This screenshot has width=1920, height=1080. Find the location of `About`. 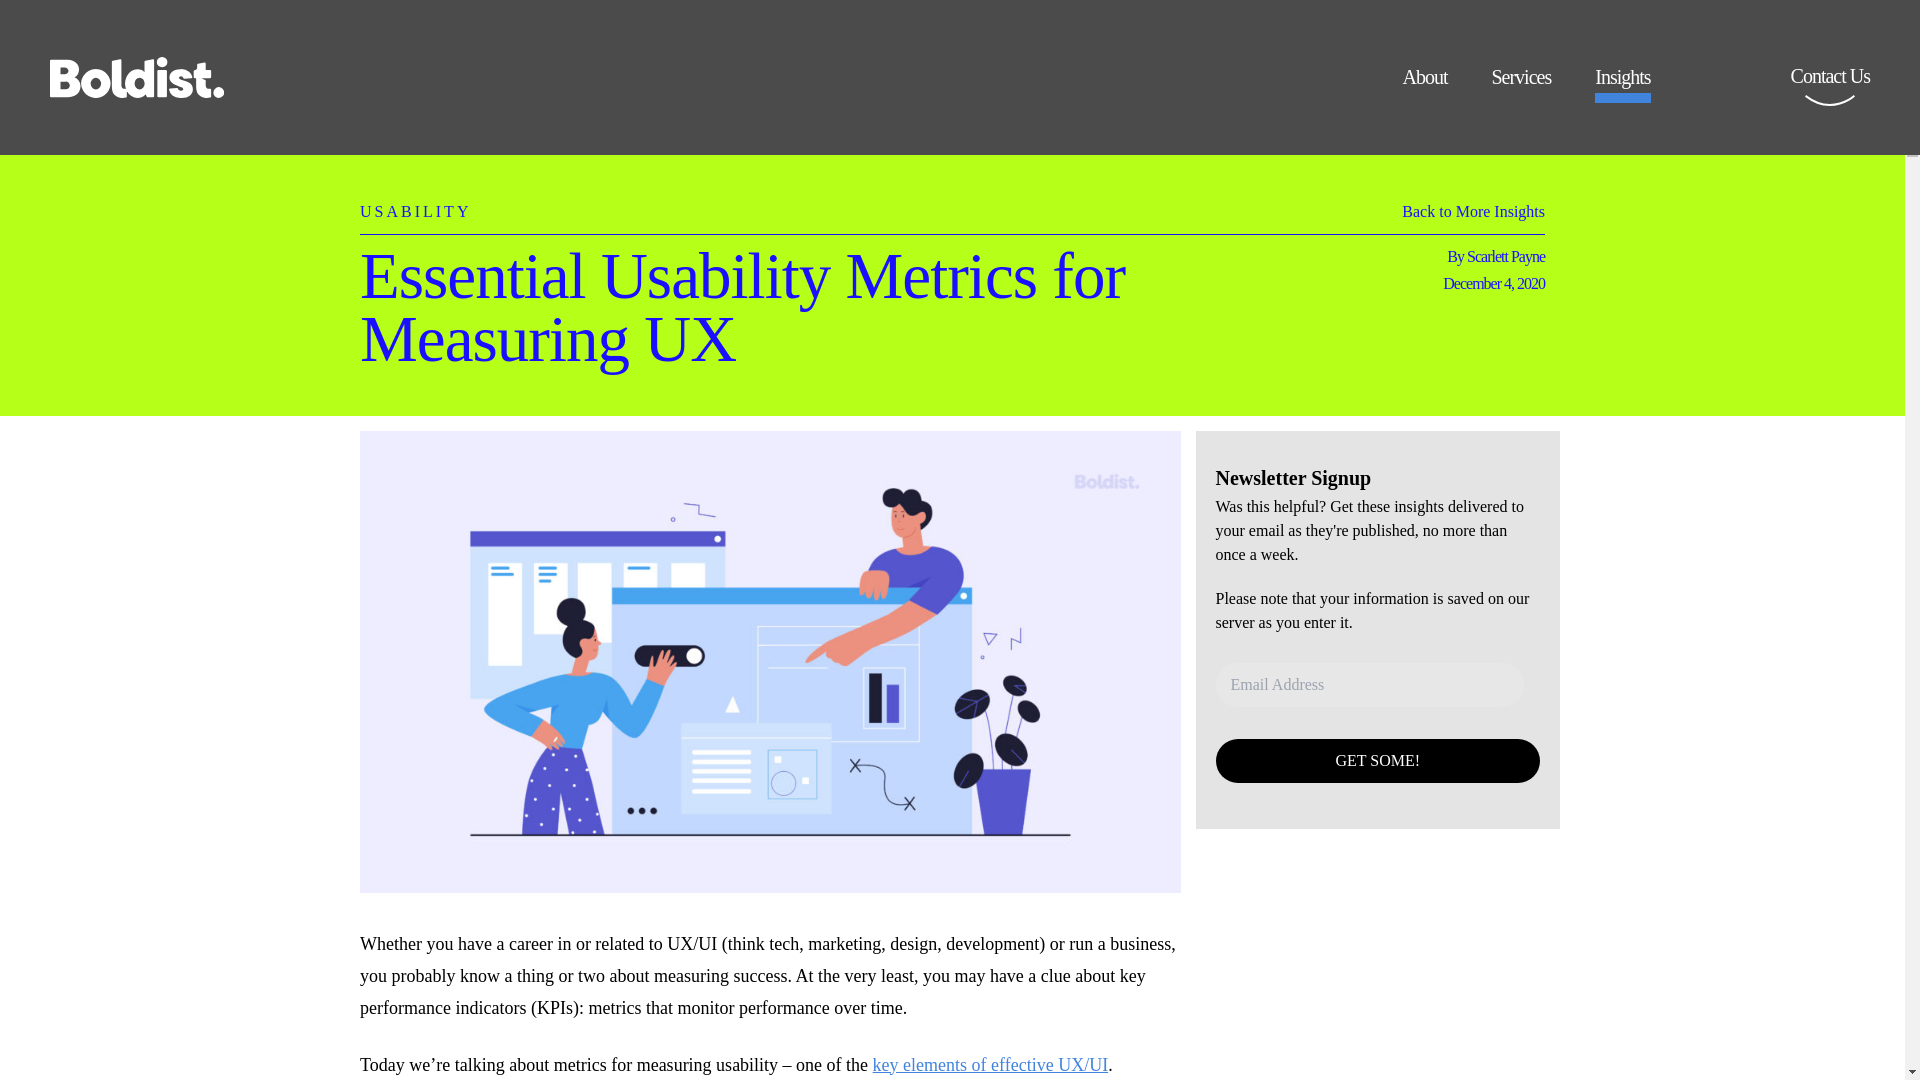

About is located at coordinates (1424, 84).